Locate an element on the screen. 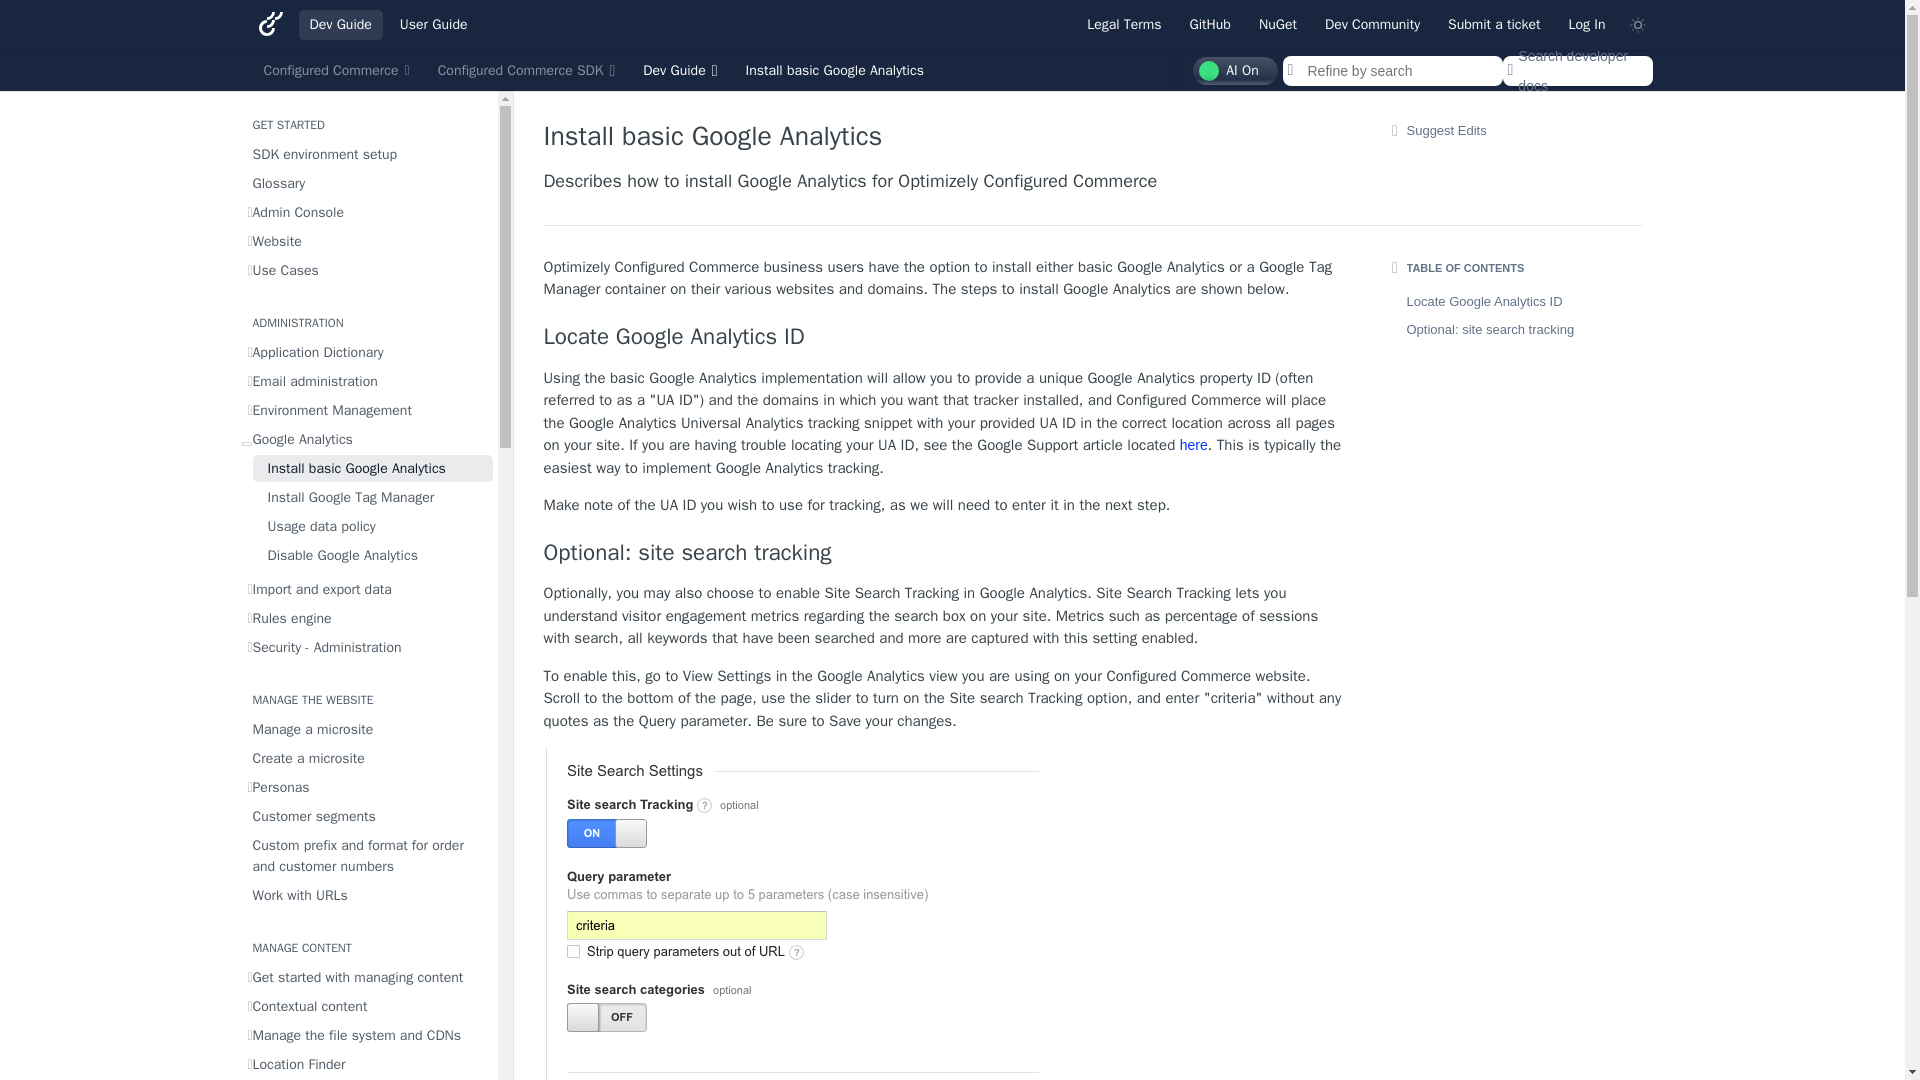 Image resolution: width=1920 pixels, height=1080 pixels. Glossary is located at coordinates (366, 182).